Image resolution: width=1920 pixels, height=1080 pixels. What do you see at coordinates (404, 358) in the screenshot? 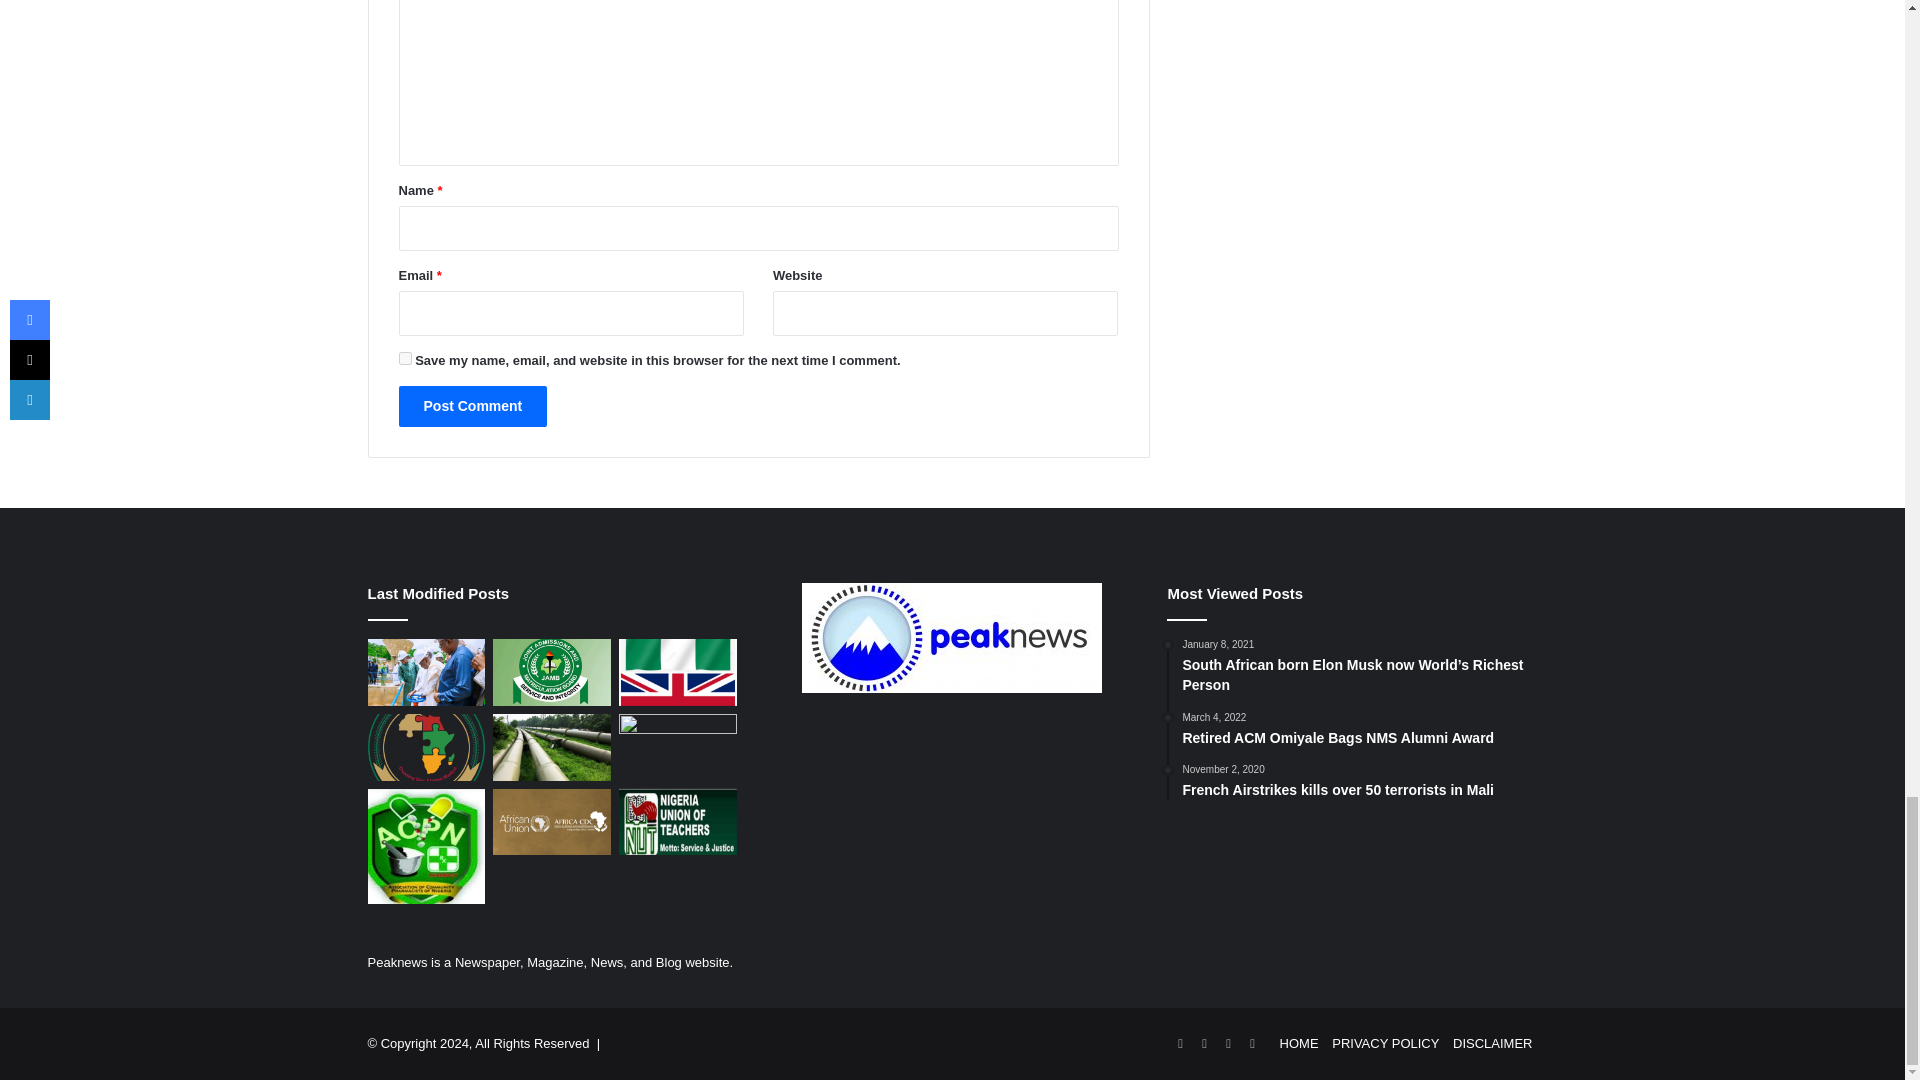
I see `yes` at bounding box center [404, 358].